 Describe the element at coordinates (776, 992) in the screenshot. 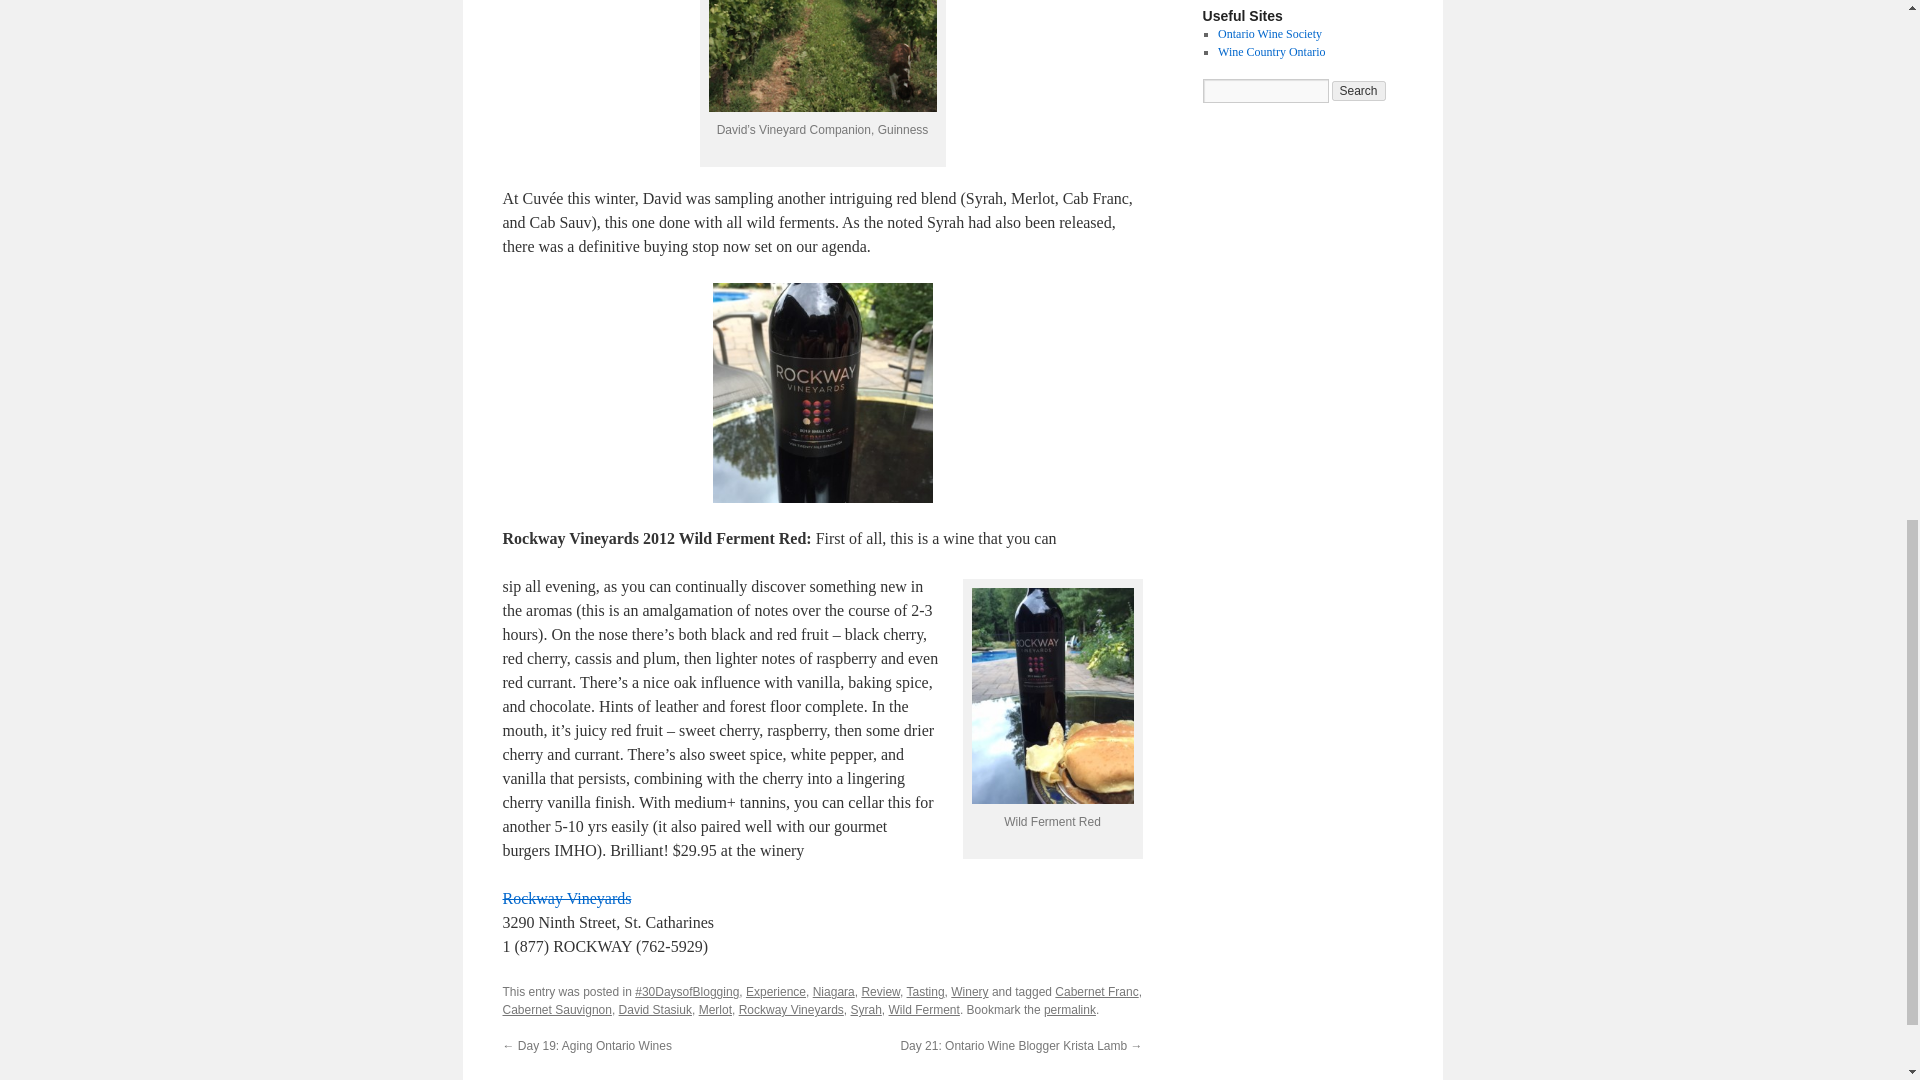

I see `Experience` at that location.